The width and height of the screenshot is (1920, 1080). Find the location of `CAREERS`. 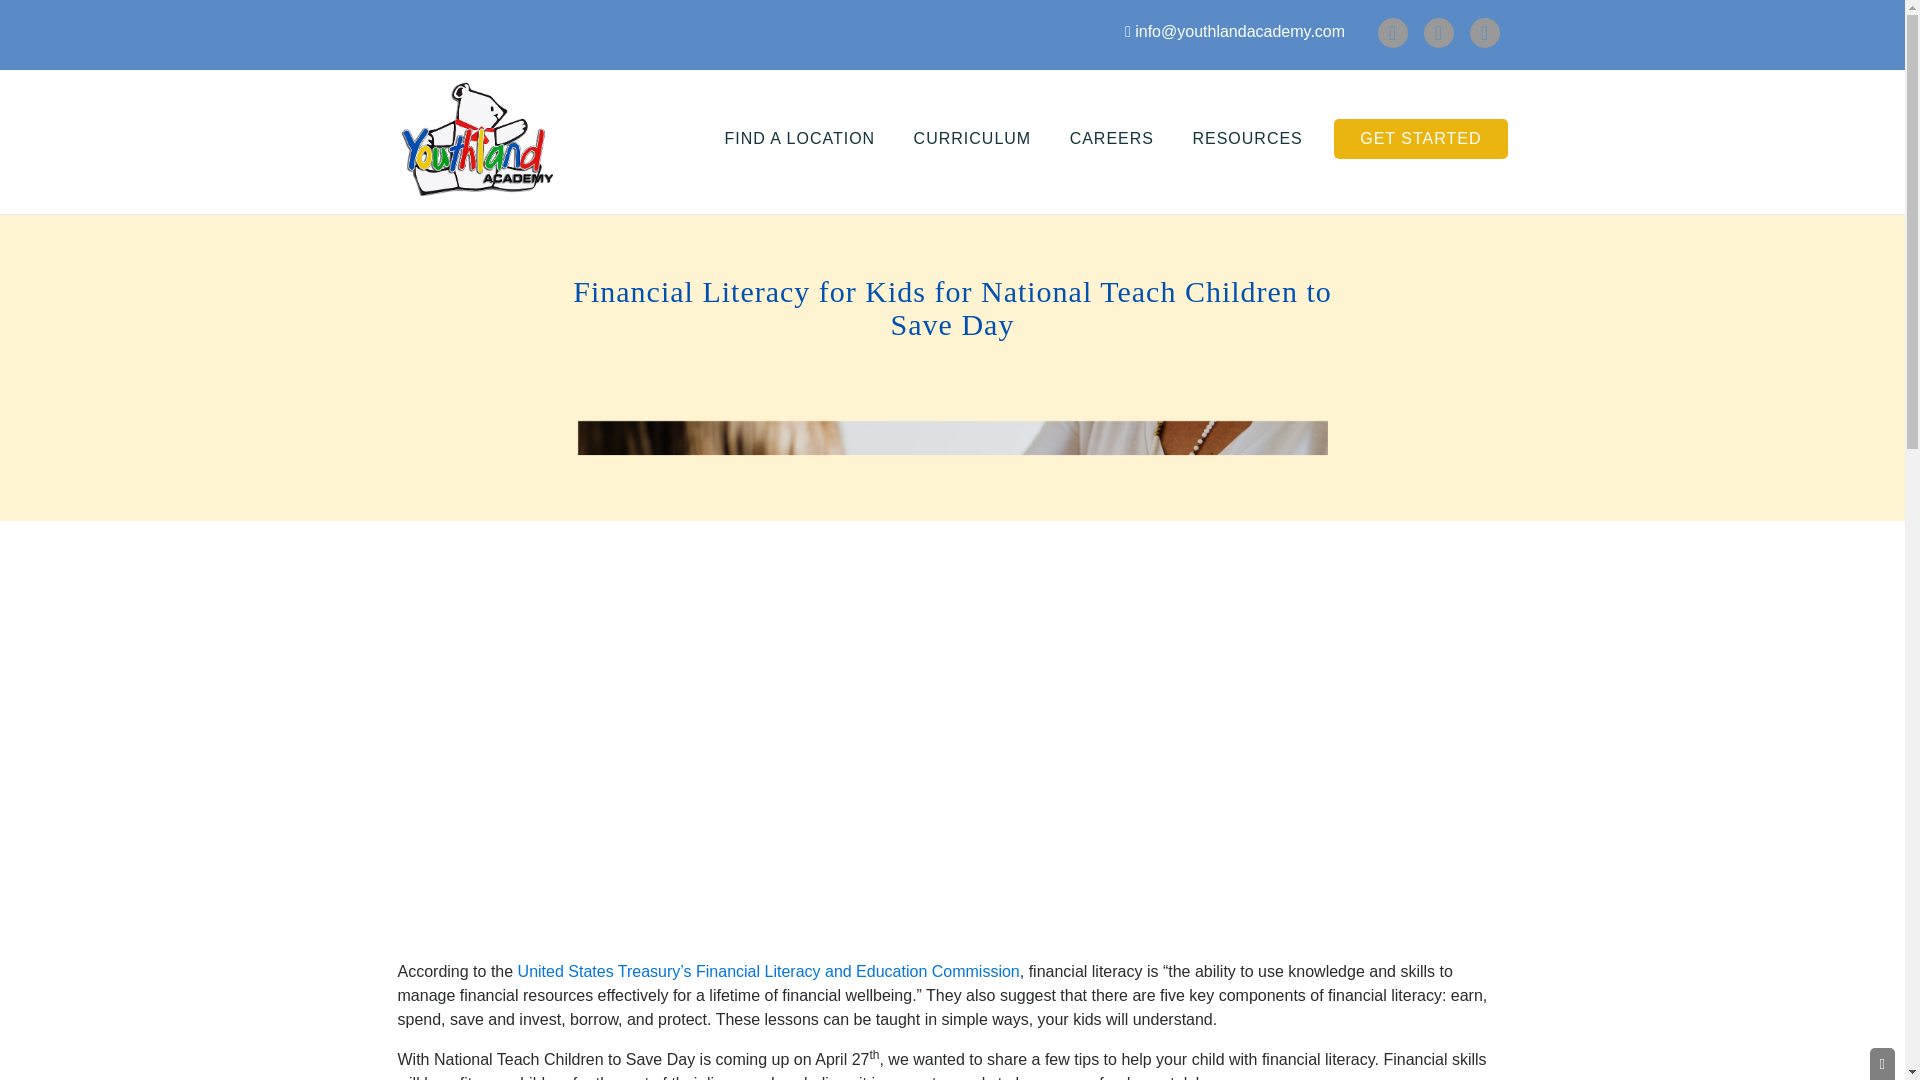

CAREERS is located at coordinates (1112, 139).